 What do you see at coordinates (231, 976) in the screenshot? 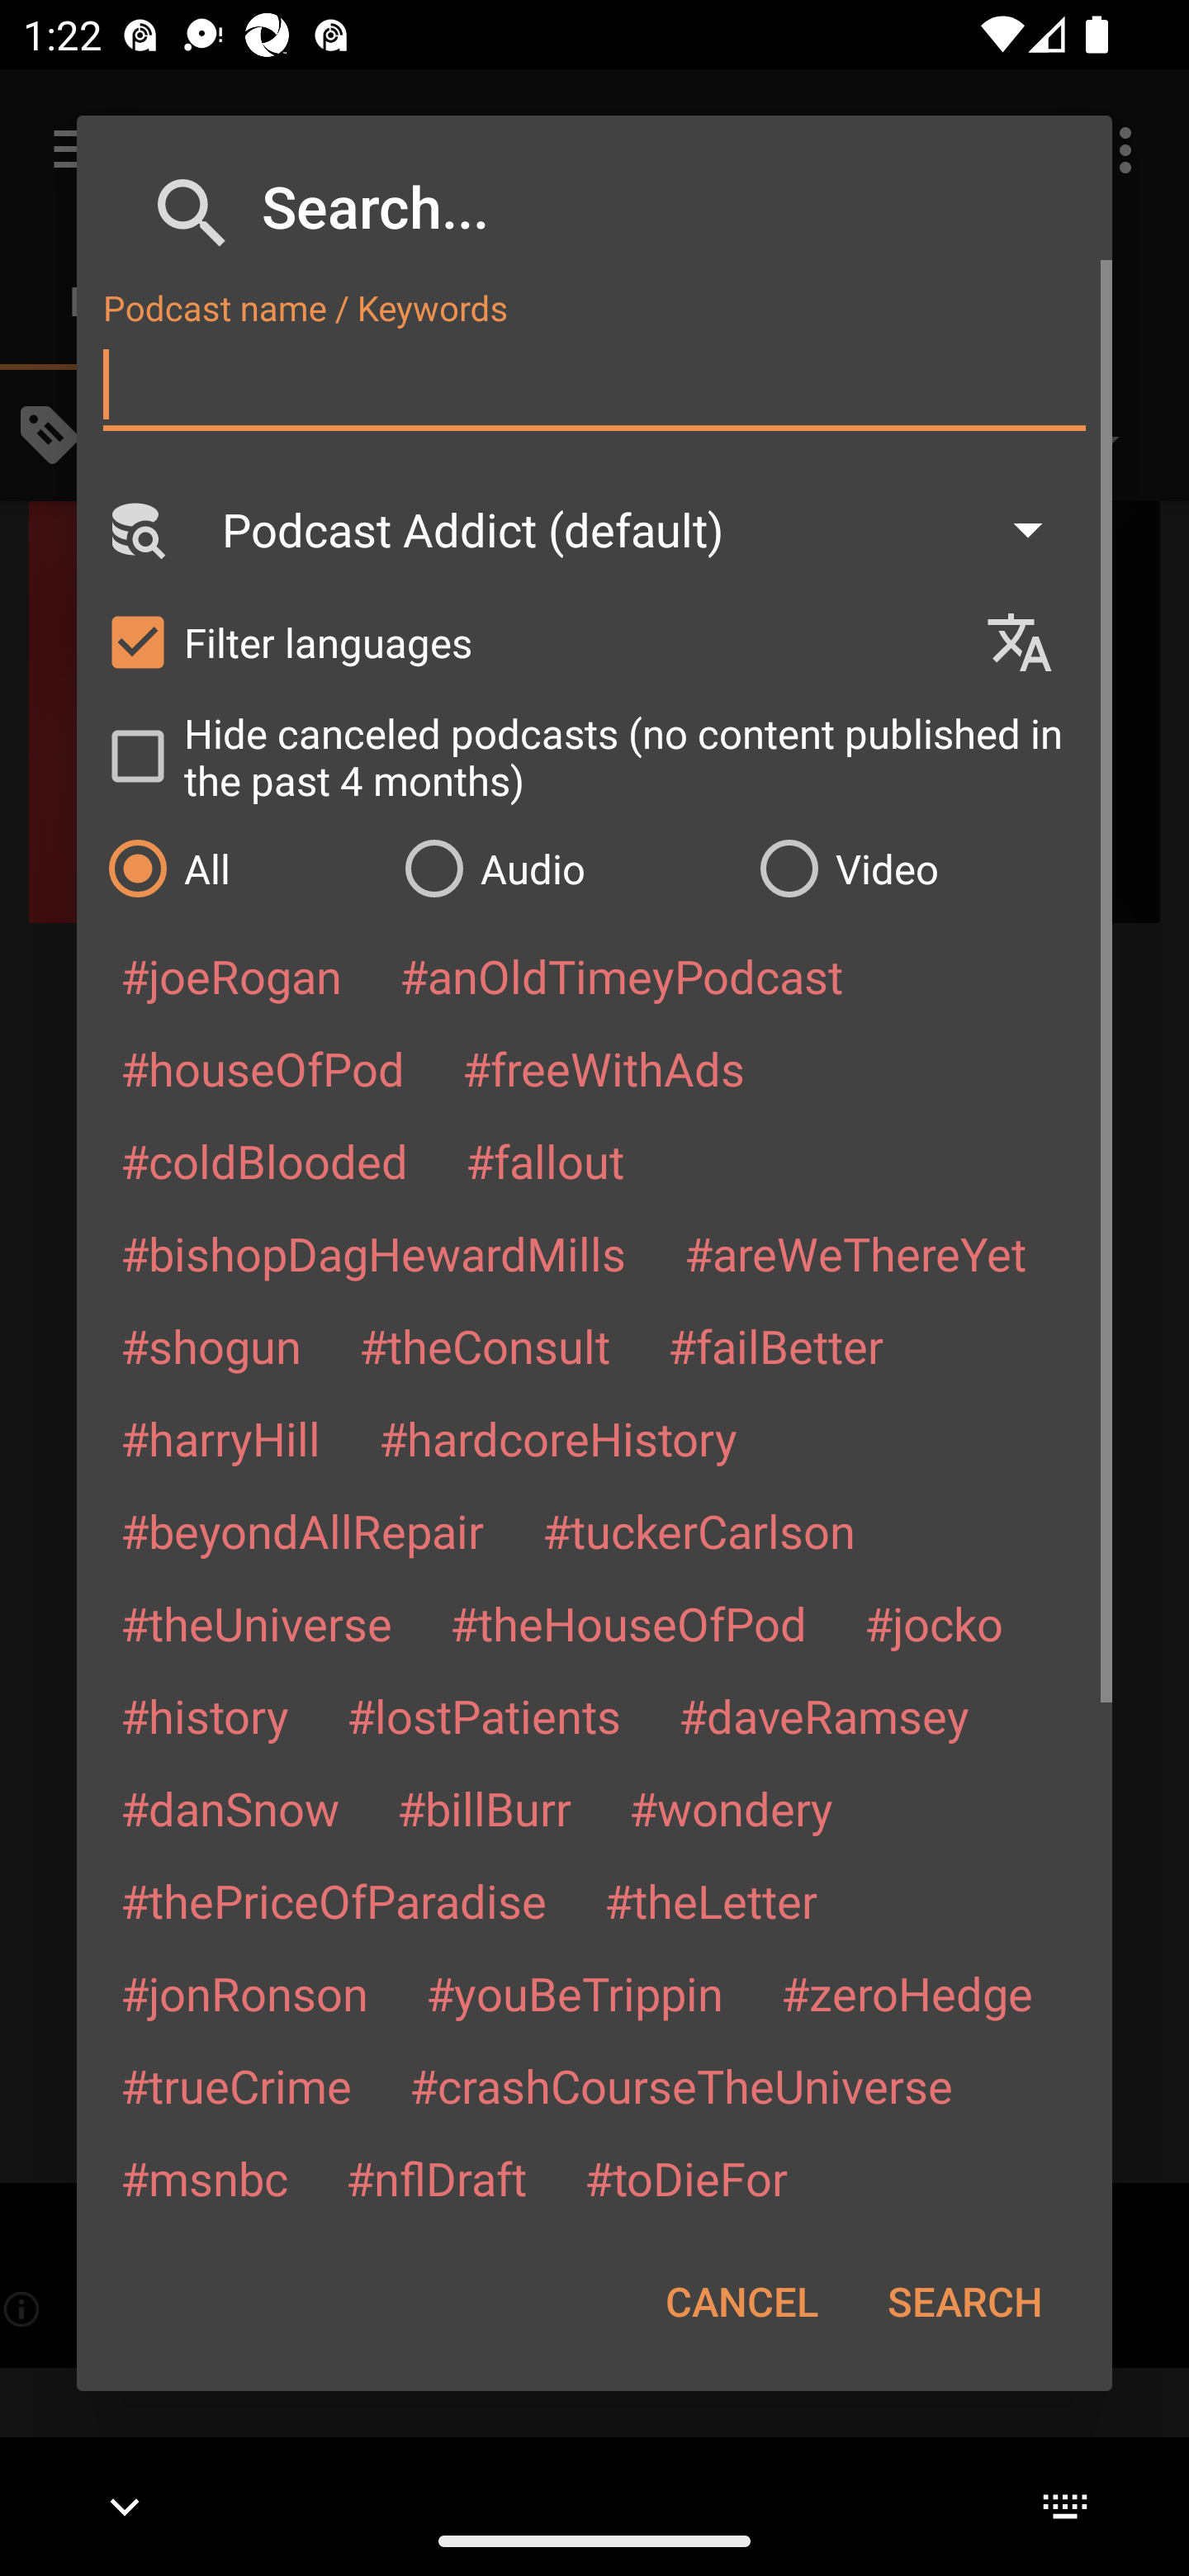
I see `#joeRogan` at bounding box center [231, 976].